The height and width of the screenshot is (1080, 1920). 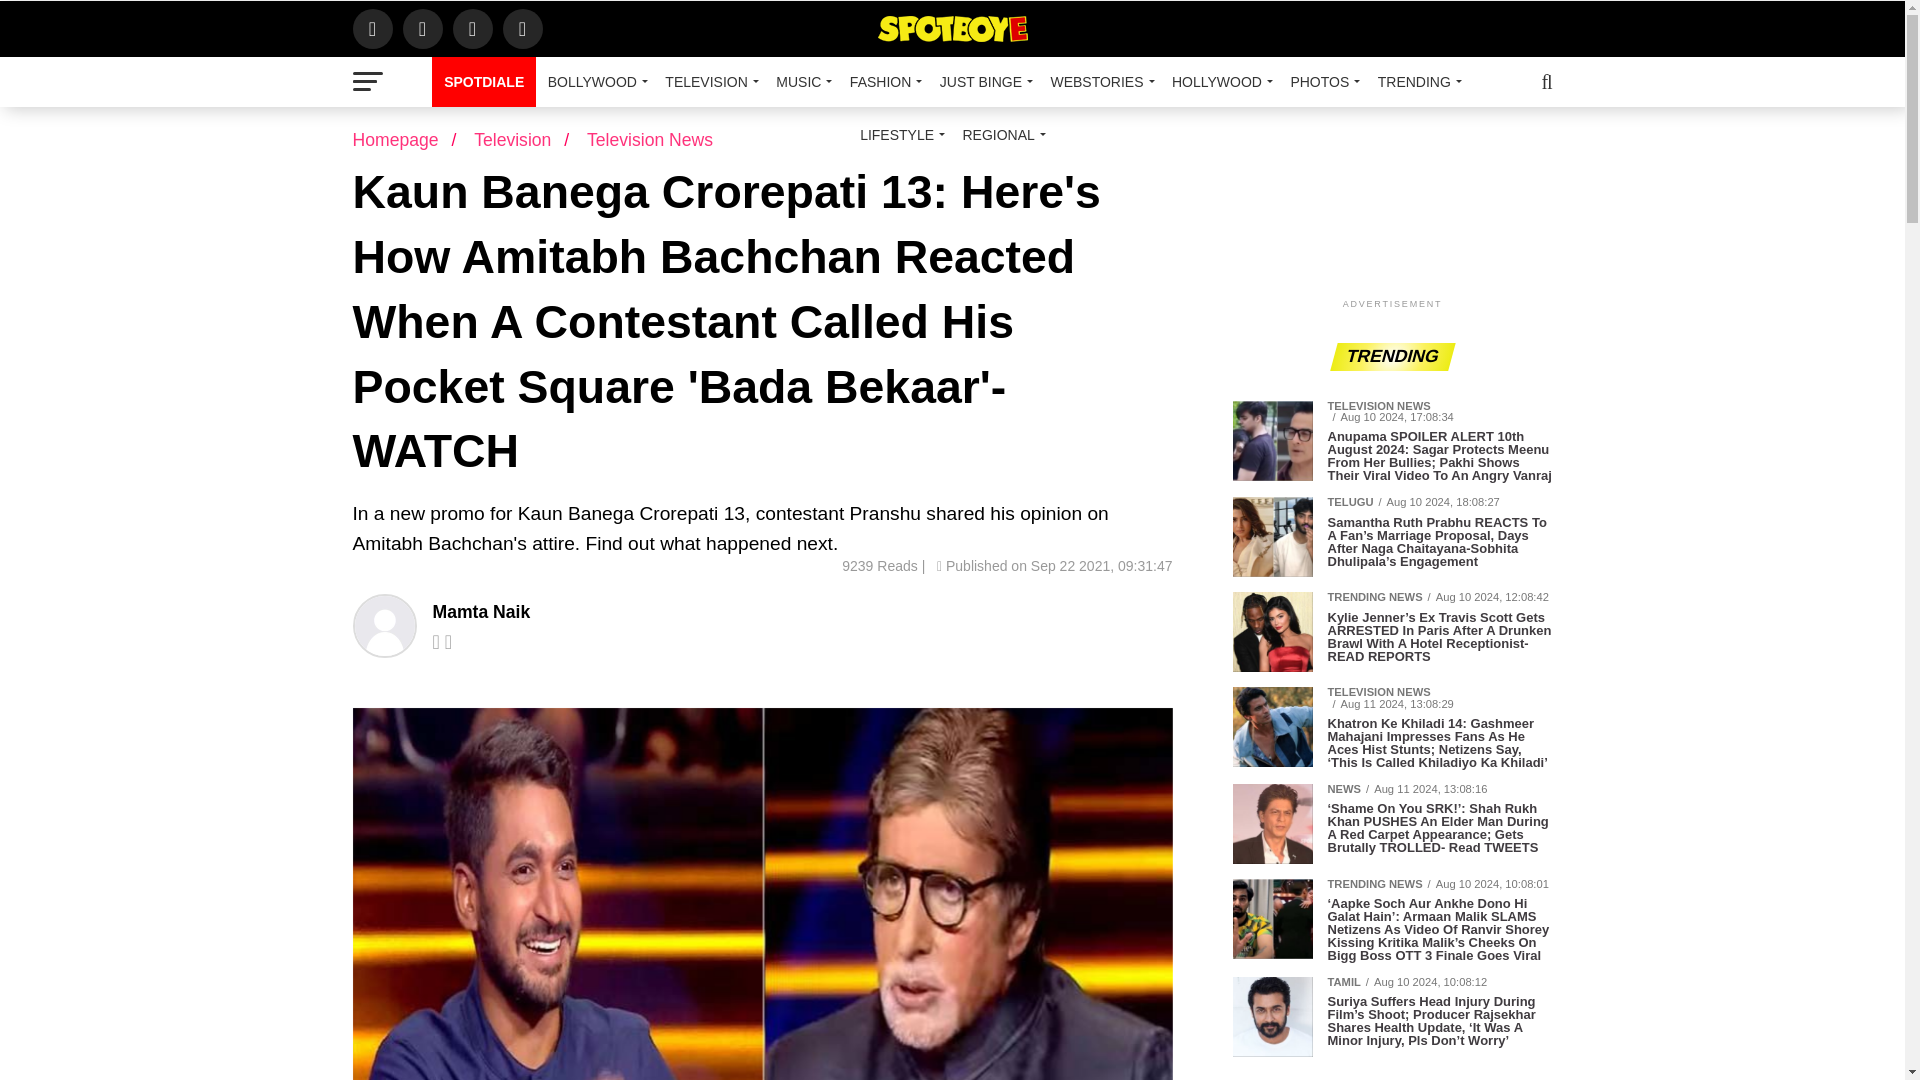 I want to click on SPOTDIALE, so click(x=484, y=82).